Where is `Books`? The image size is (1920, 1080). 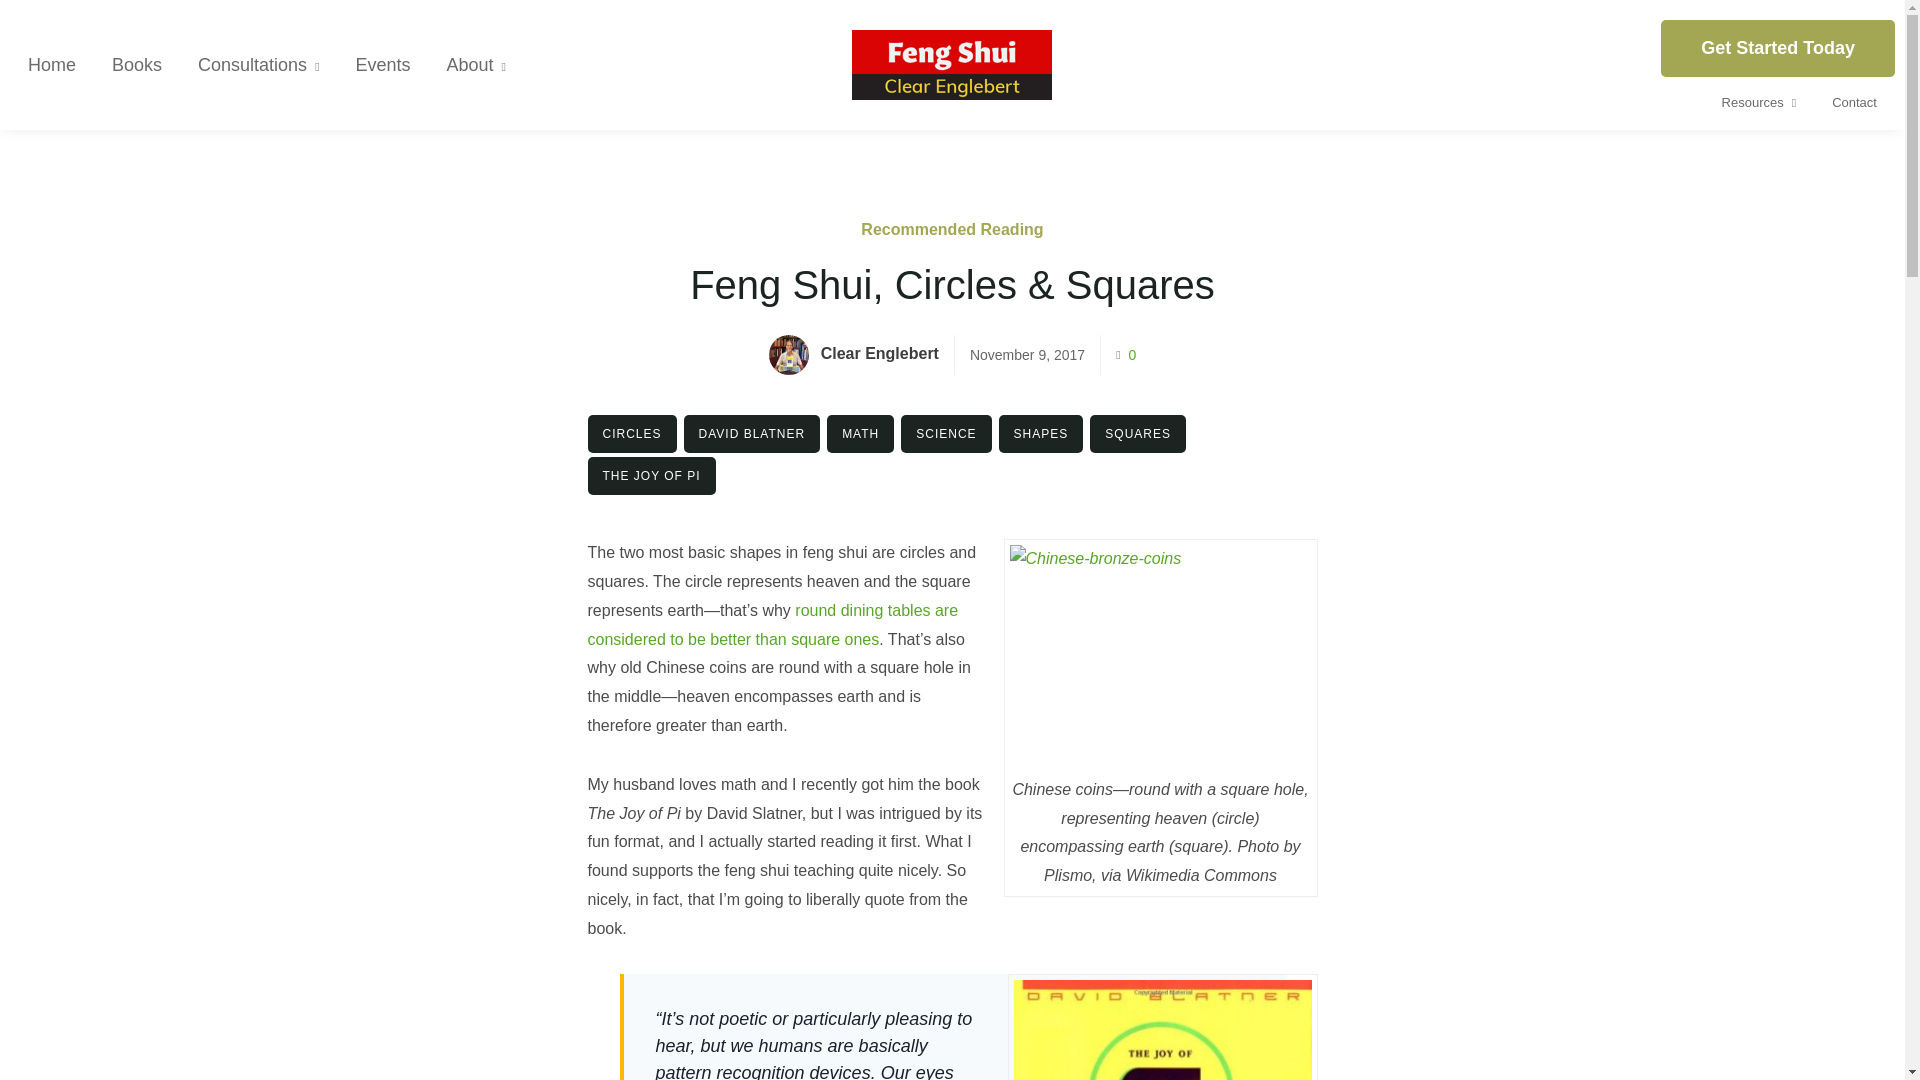 Books is located at coordinates (137, 65).